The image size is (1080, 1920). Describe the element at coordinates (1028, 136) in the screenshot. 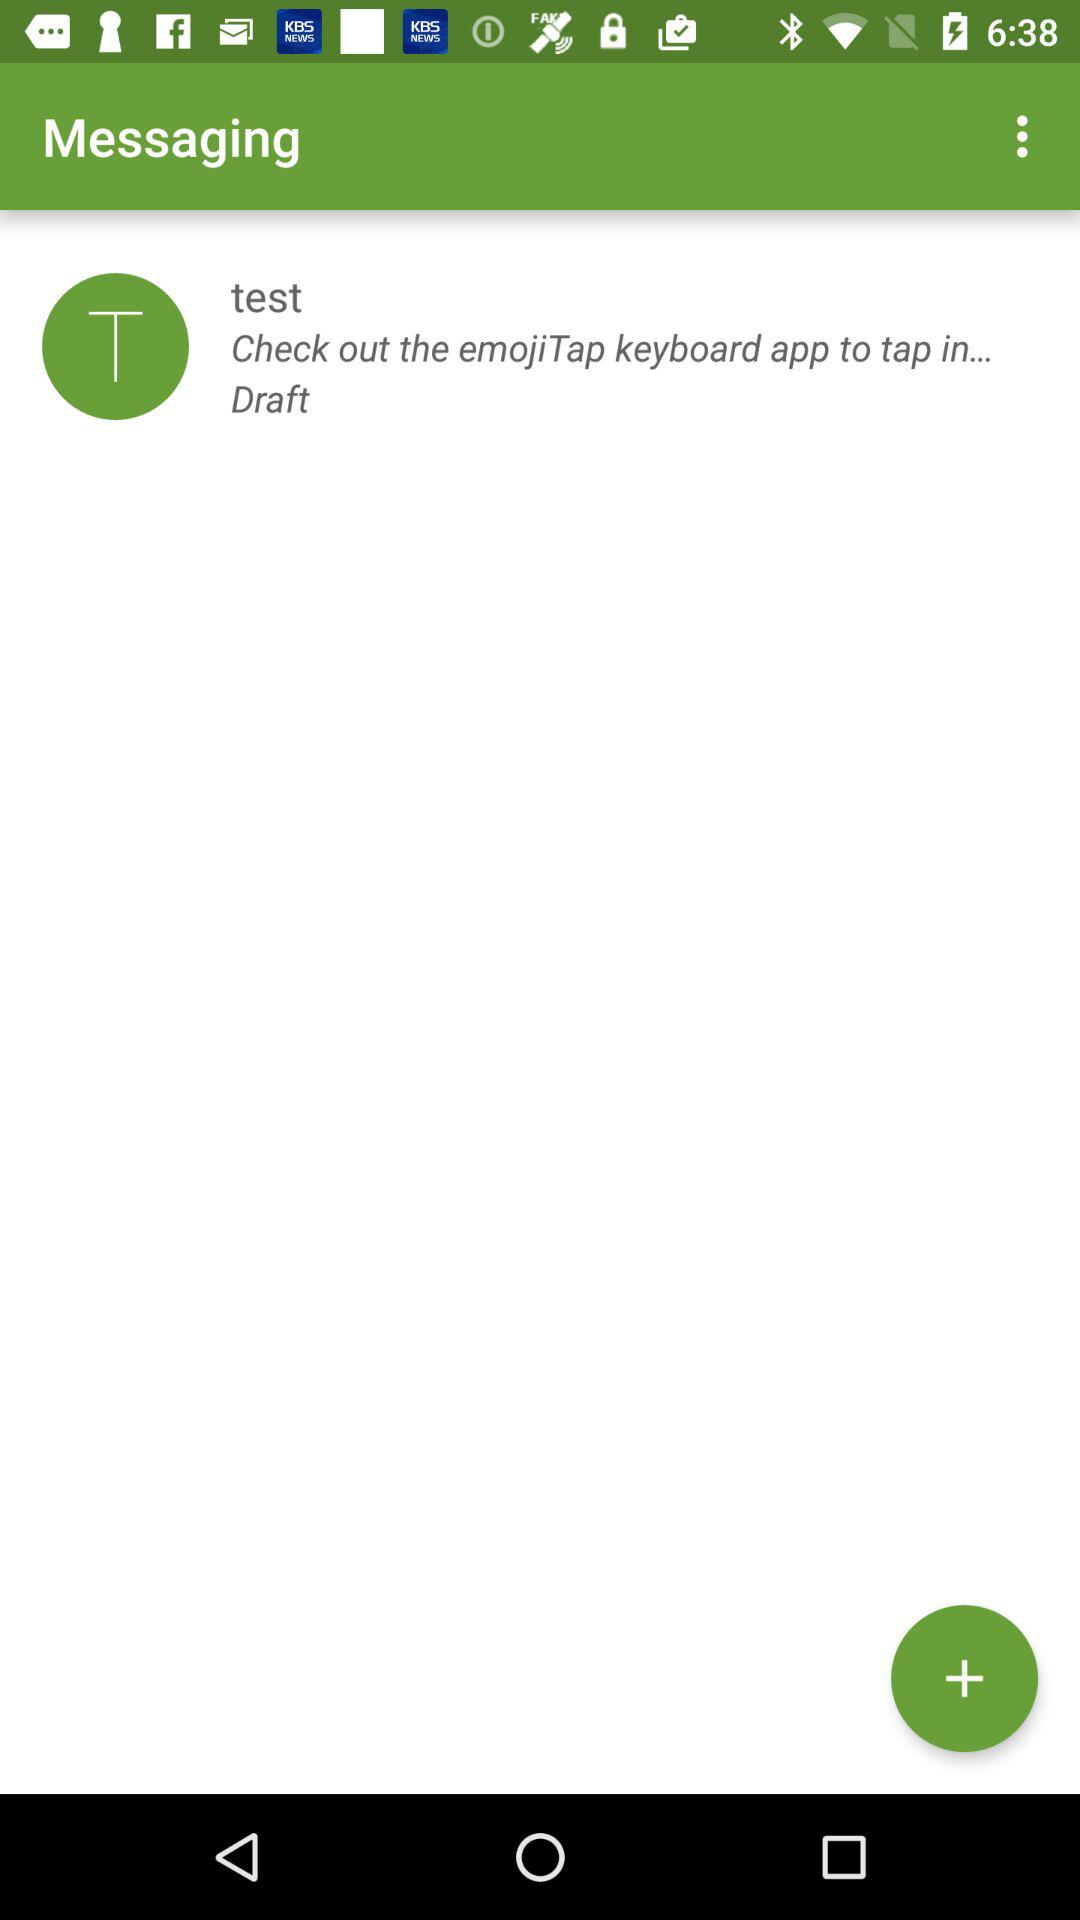

I see `launch item at the top right corner` at that location.